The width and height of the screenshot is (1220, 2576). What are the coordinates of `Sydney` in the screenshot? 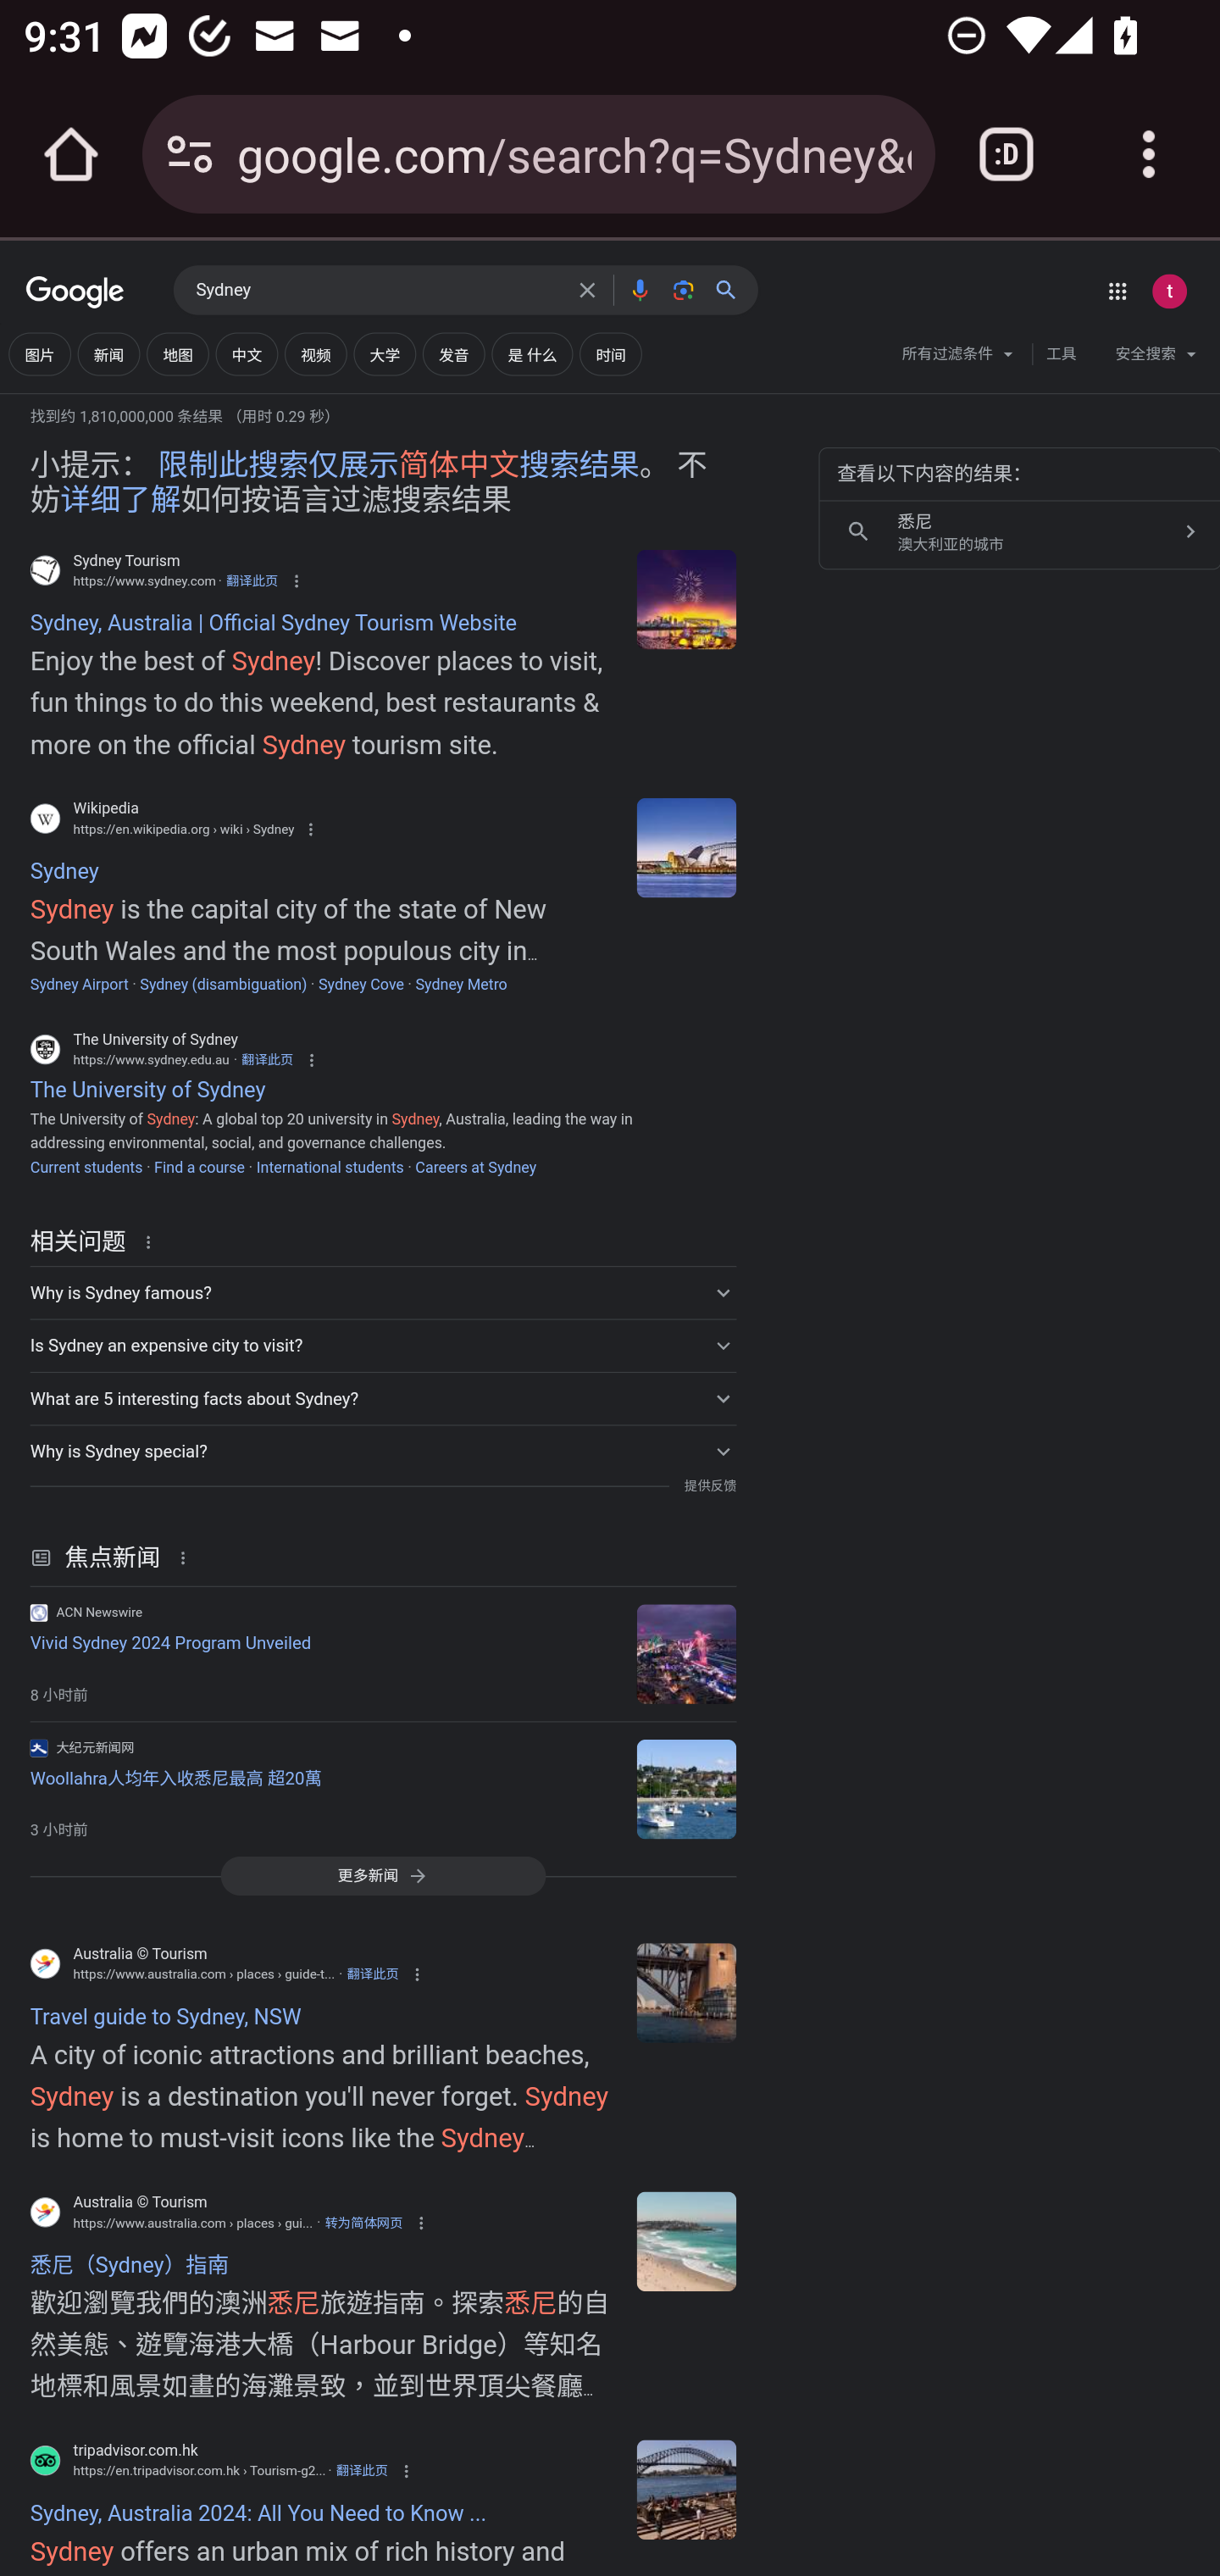 It's located at (378, 291).